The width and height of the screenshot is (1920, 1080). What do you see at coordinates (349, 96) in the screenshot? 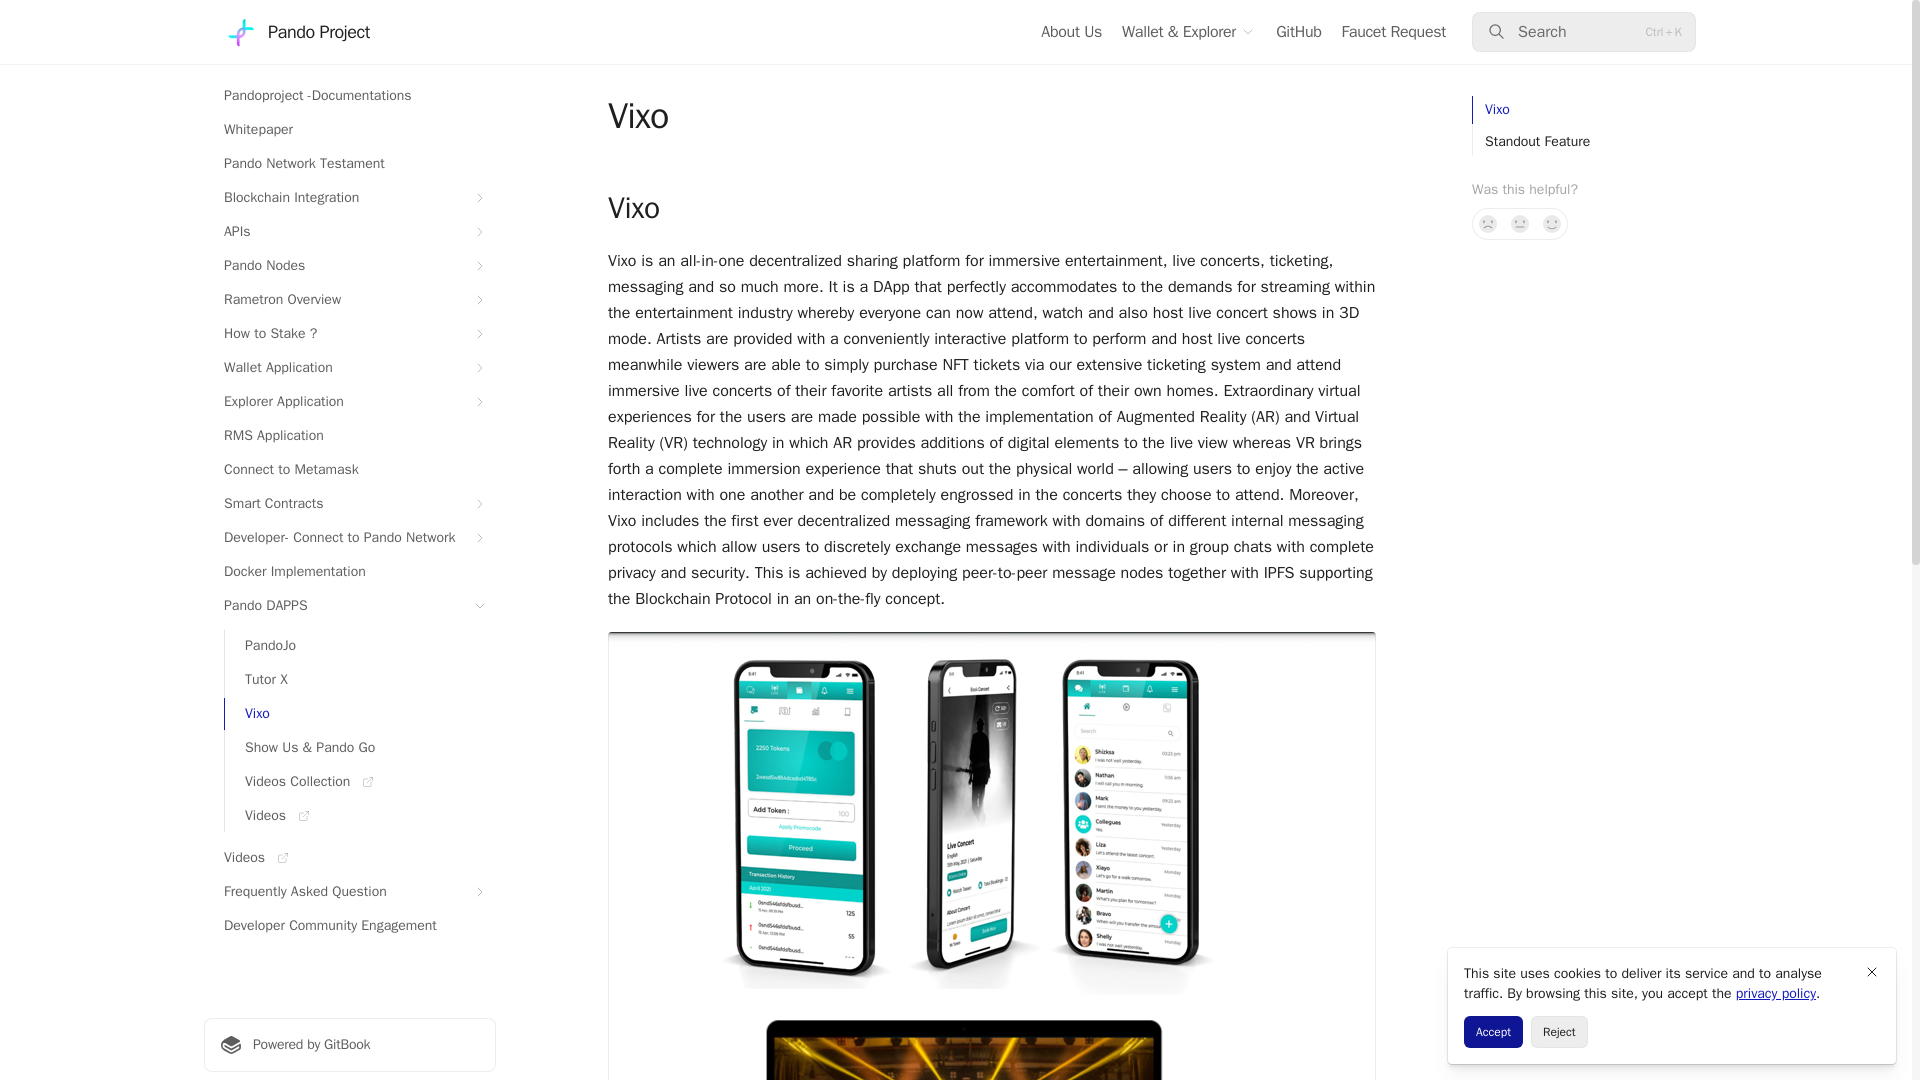
I see `Pandoproject -Documentations` at bounding box center [349, 96].